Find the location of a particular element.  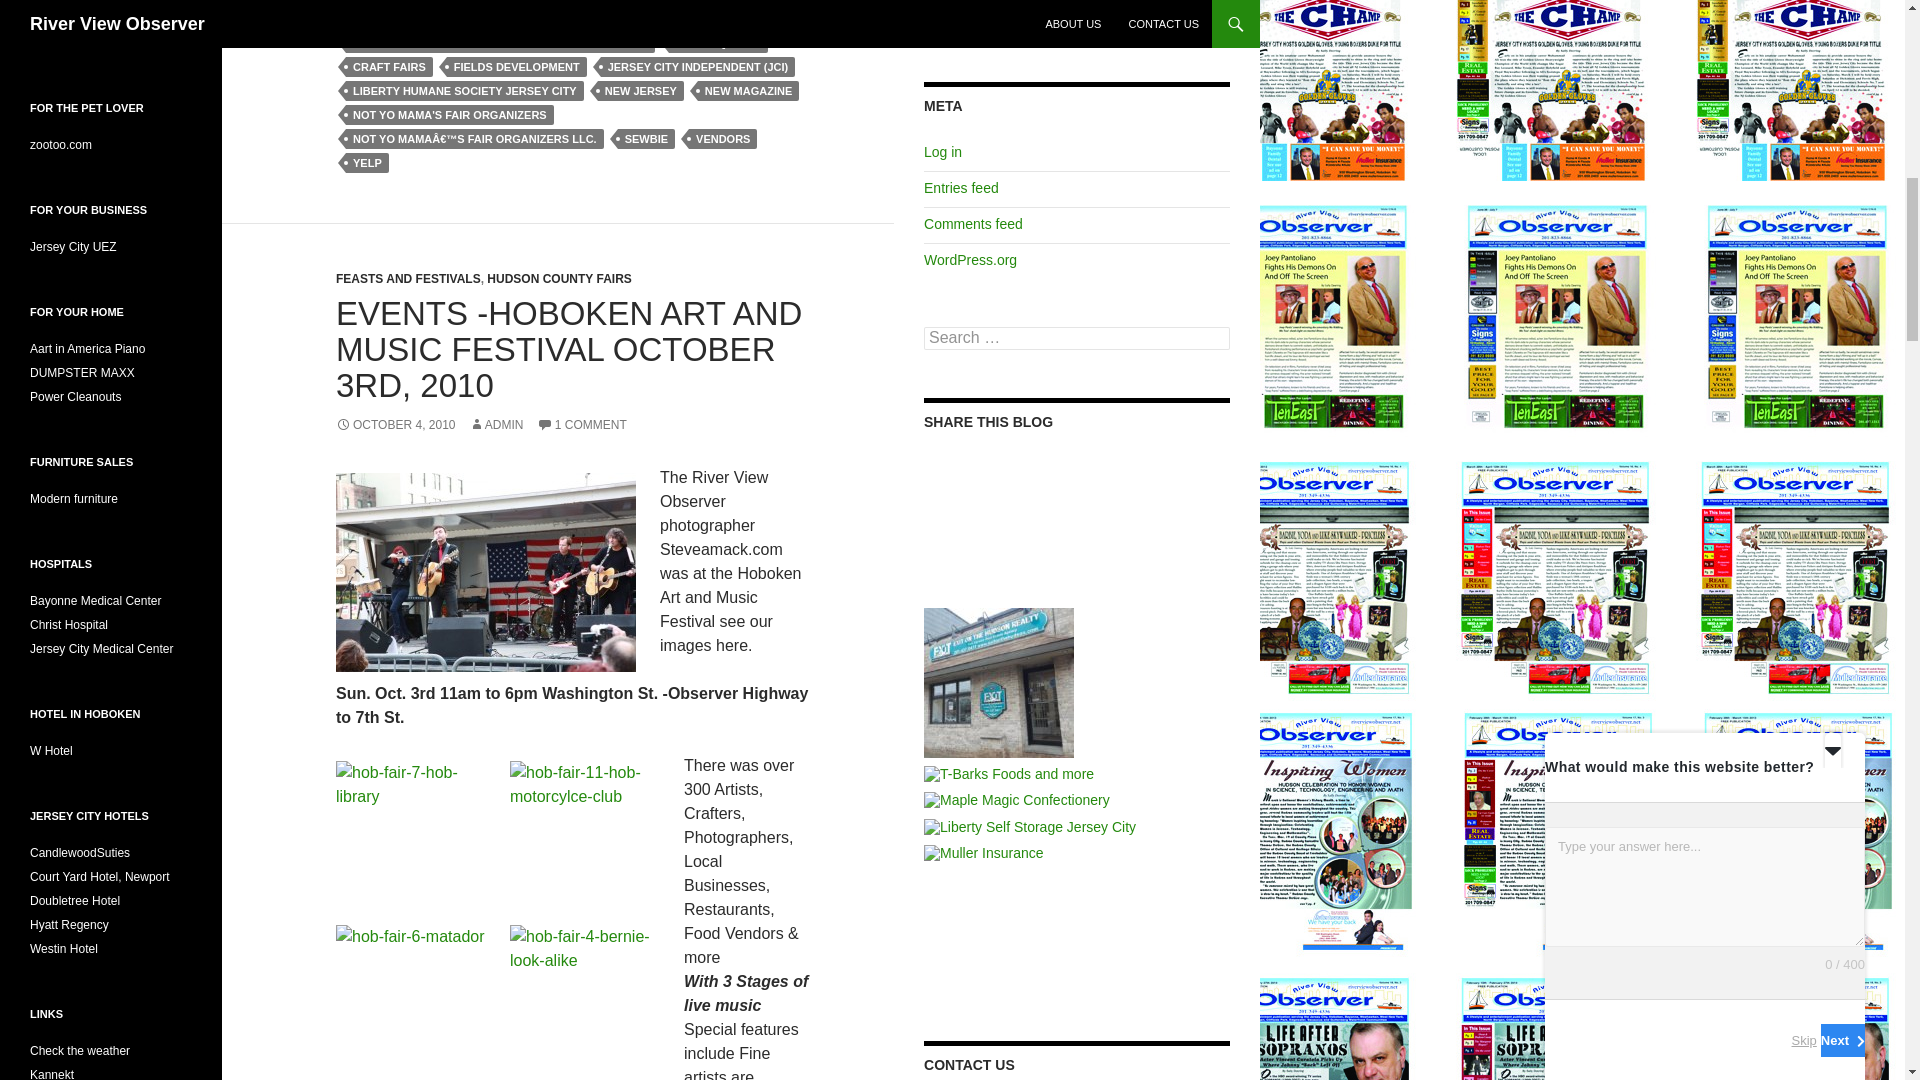

NEW MAGAZINE is located at coordinates (748, 91).